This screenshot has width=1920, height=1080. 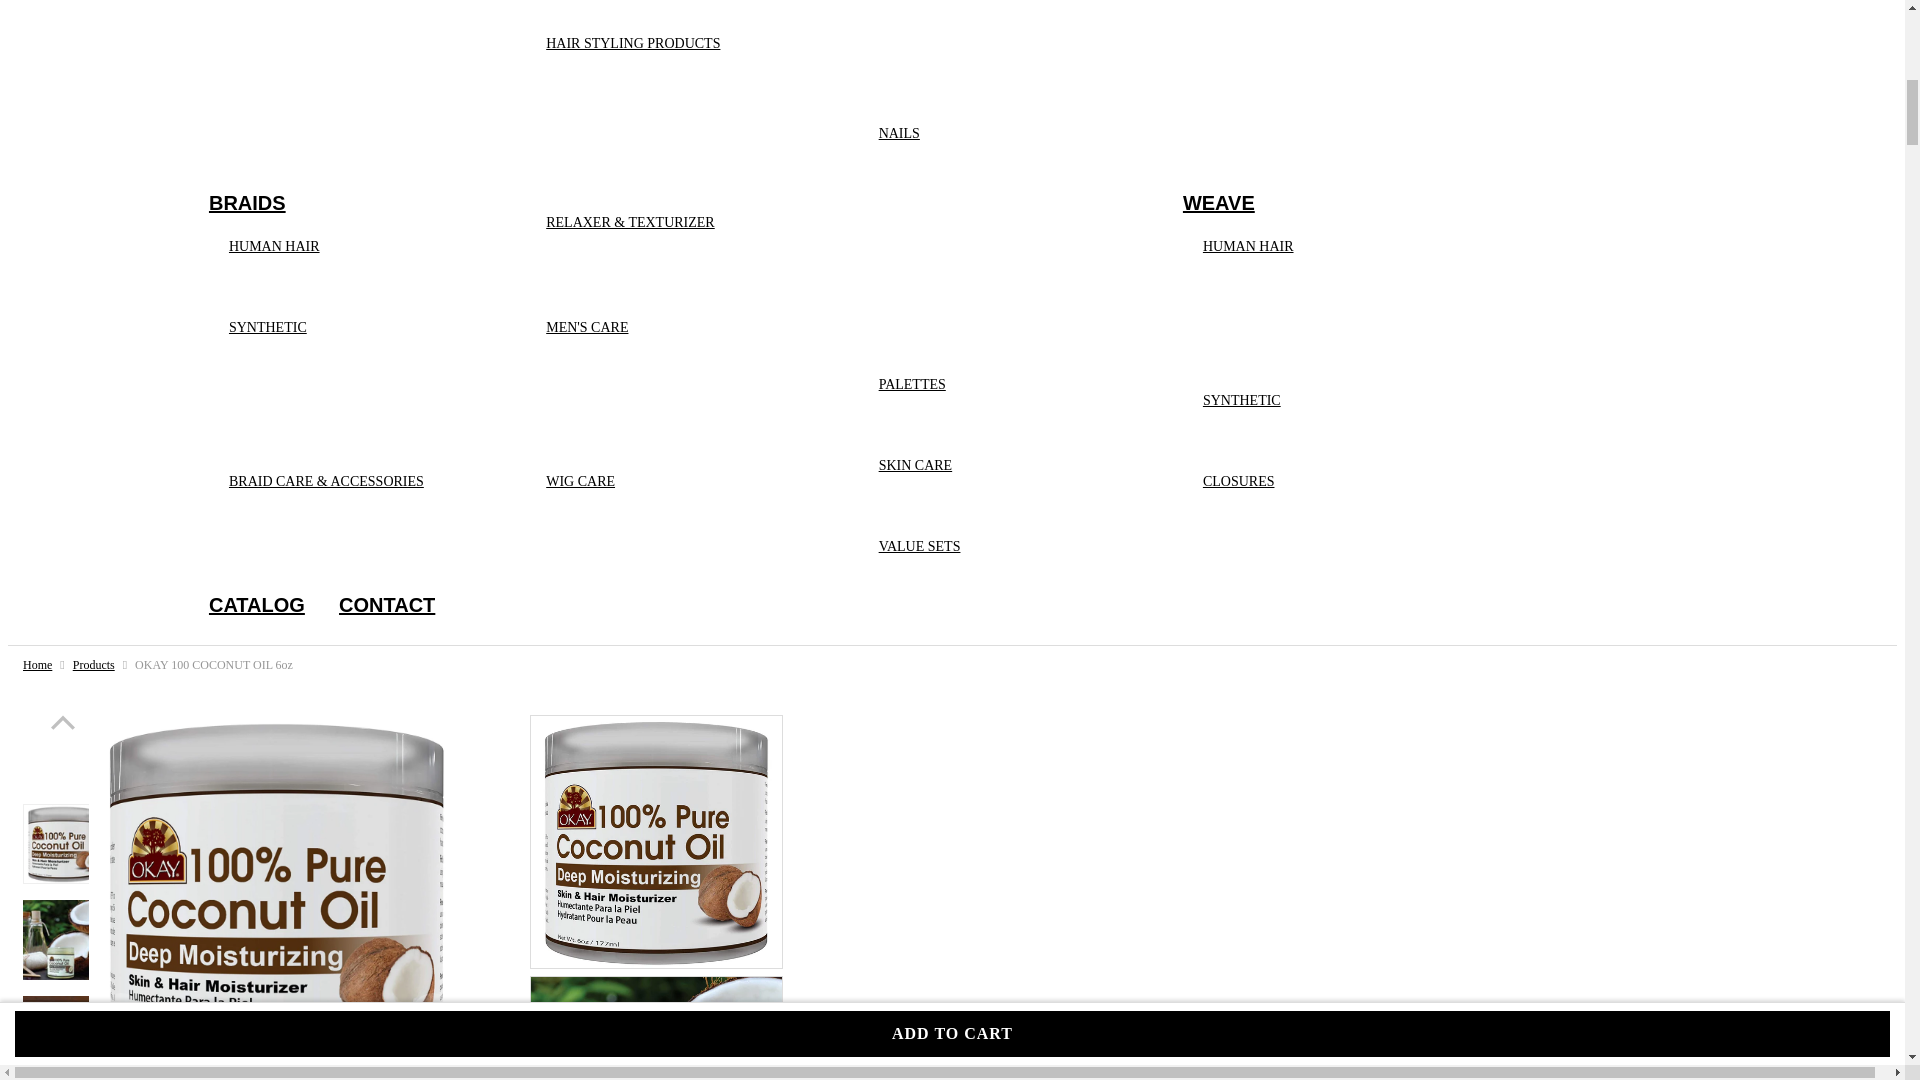 What do you see at coordinates (344, 416) in the screenshot?
I see `SYNTHETIC BRAIDS` at bounding box center [344, 416].